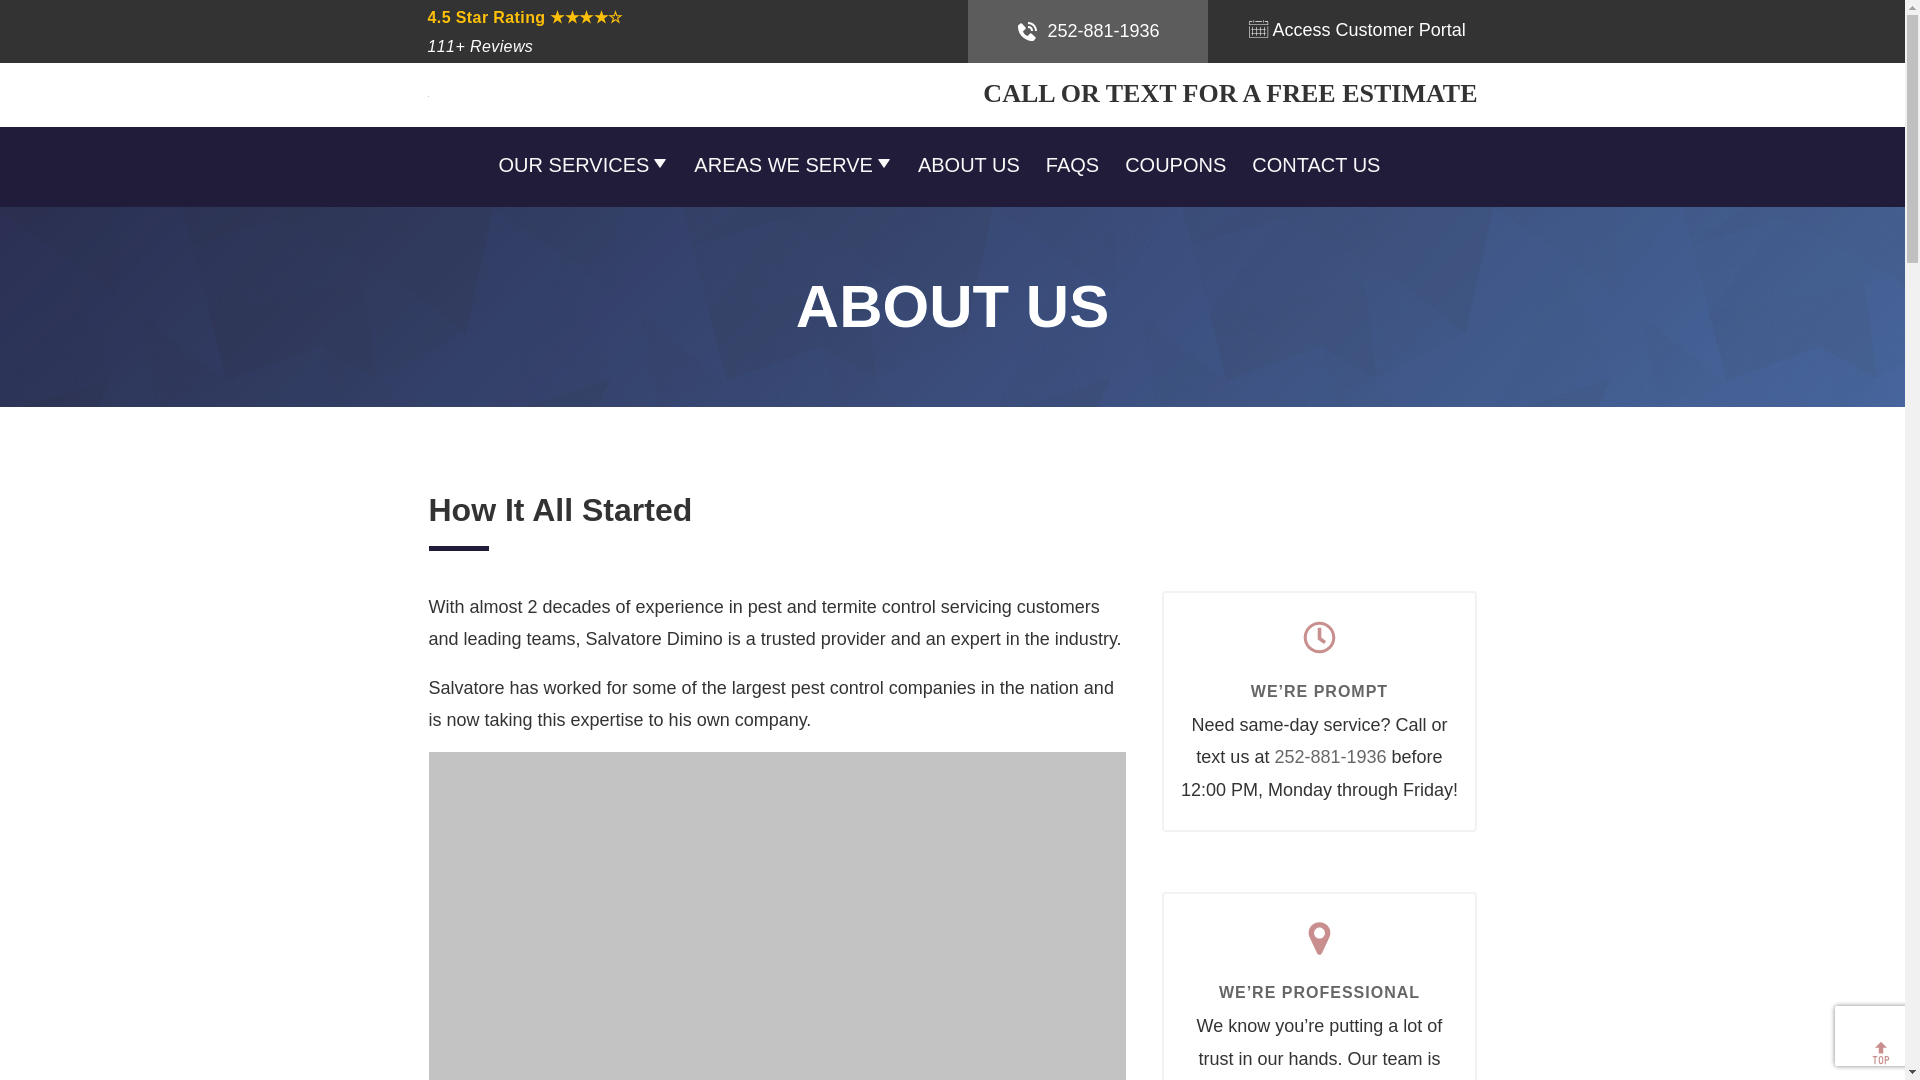 The width and height of the screenshot is (1920, 1080). What do you see at coordinates (1176, 165) in the screenshot?
I see `COUPONS` at bounding box center [1176, 165].